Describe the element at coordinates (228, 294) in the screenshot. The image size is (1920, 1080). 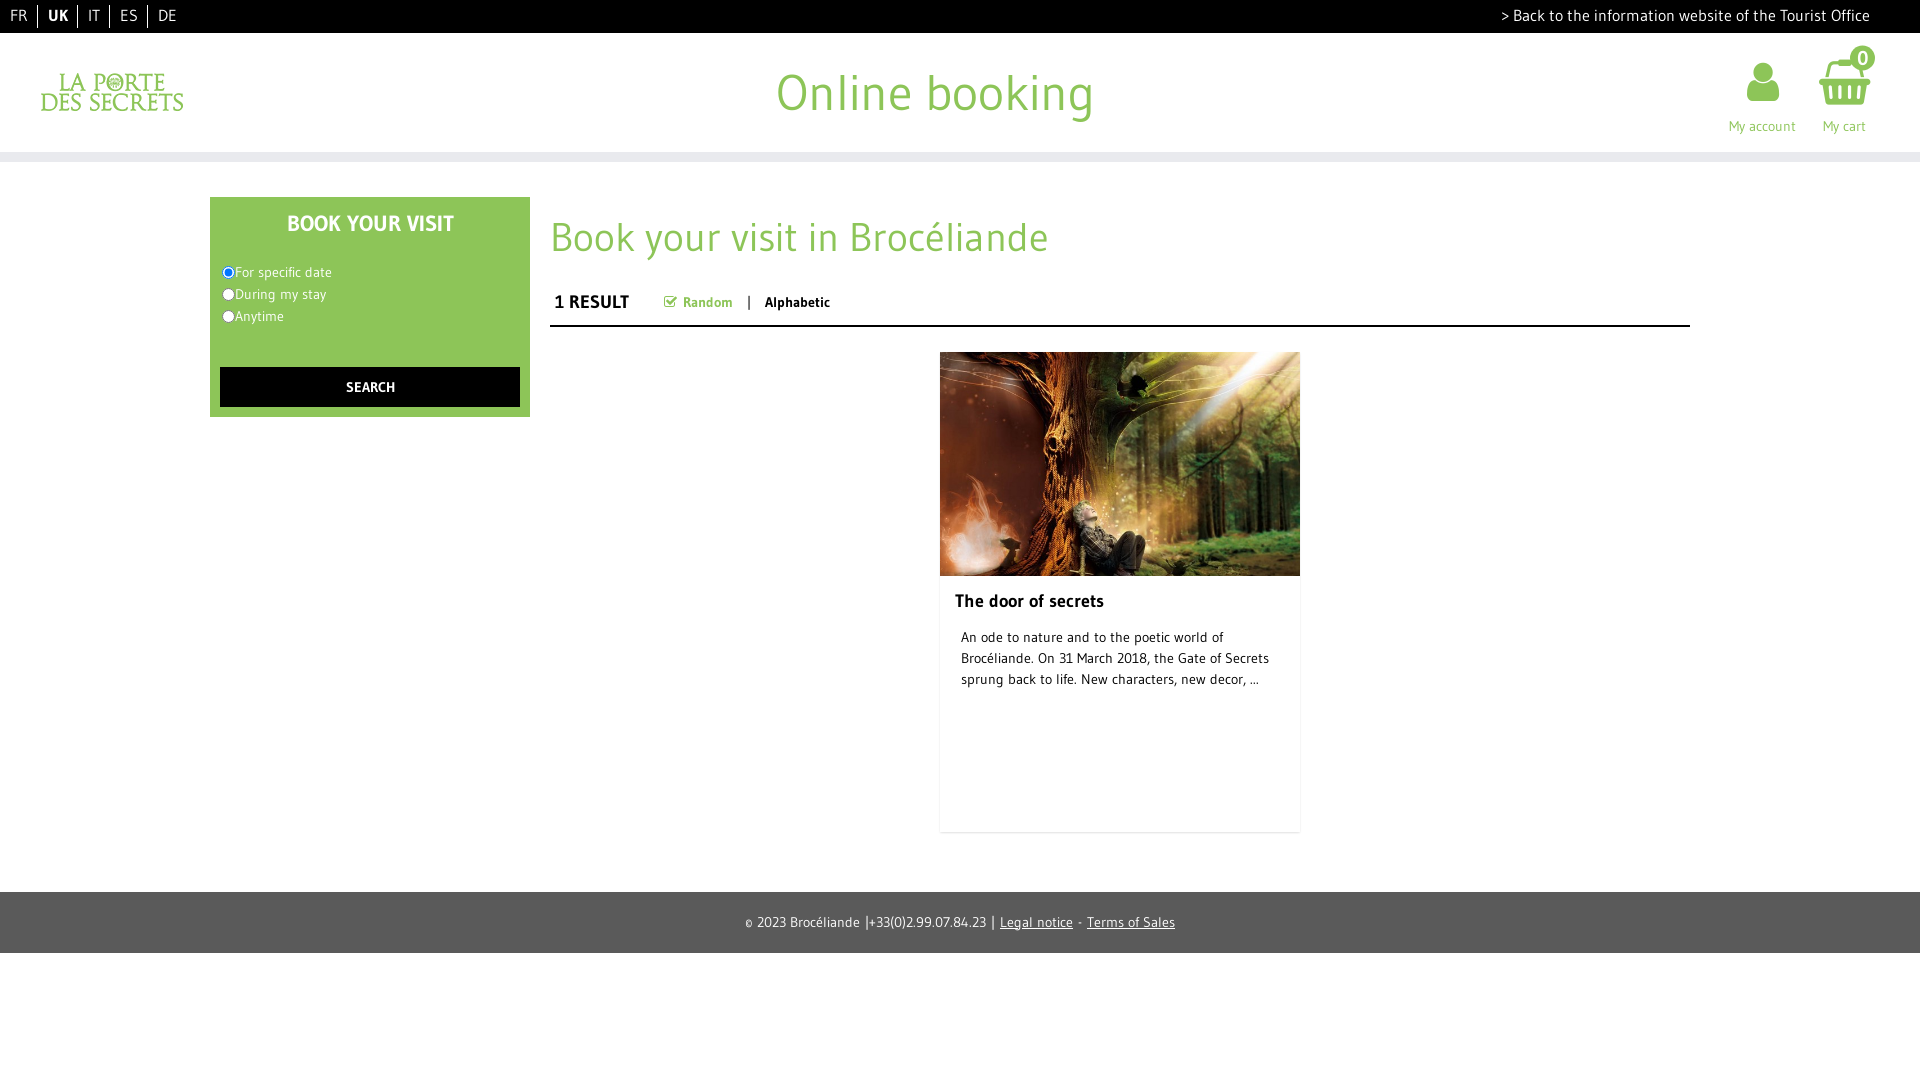
I see `PERIODE` at that location.